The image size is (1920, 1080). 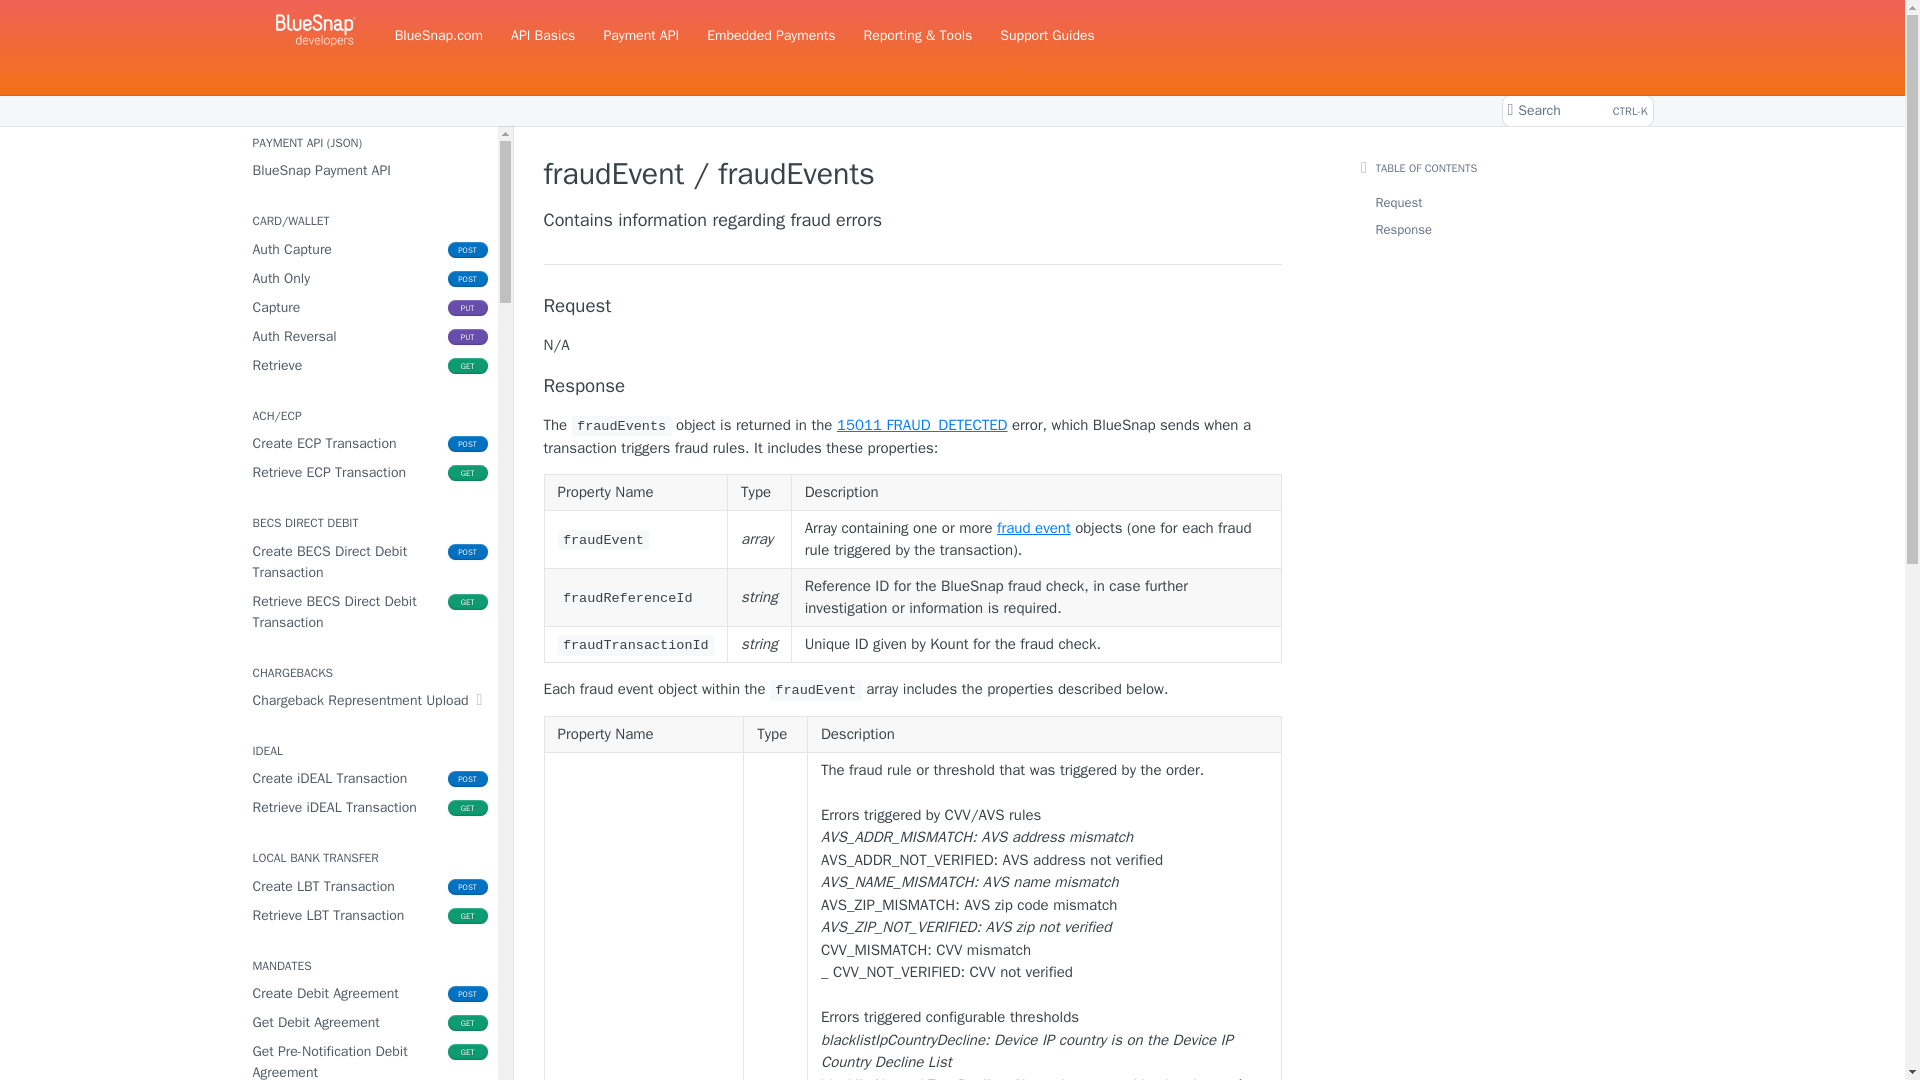 I want to click on Chargeback Representment Upload, so click(x=640, y=34).